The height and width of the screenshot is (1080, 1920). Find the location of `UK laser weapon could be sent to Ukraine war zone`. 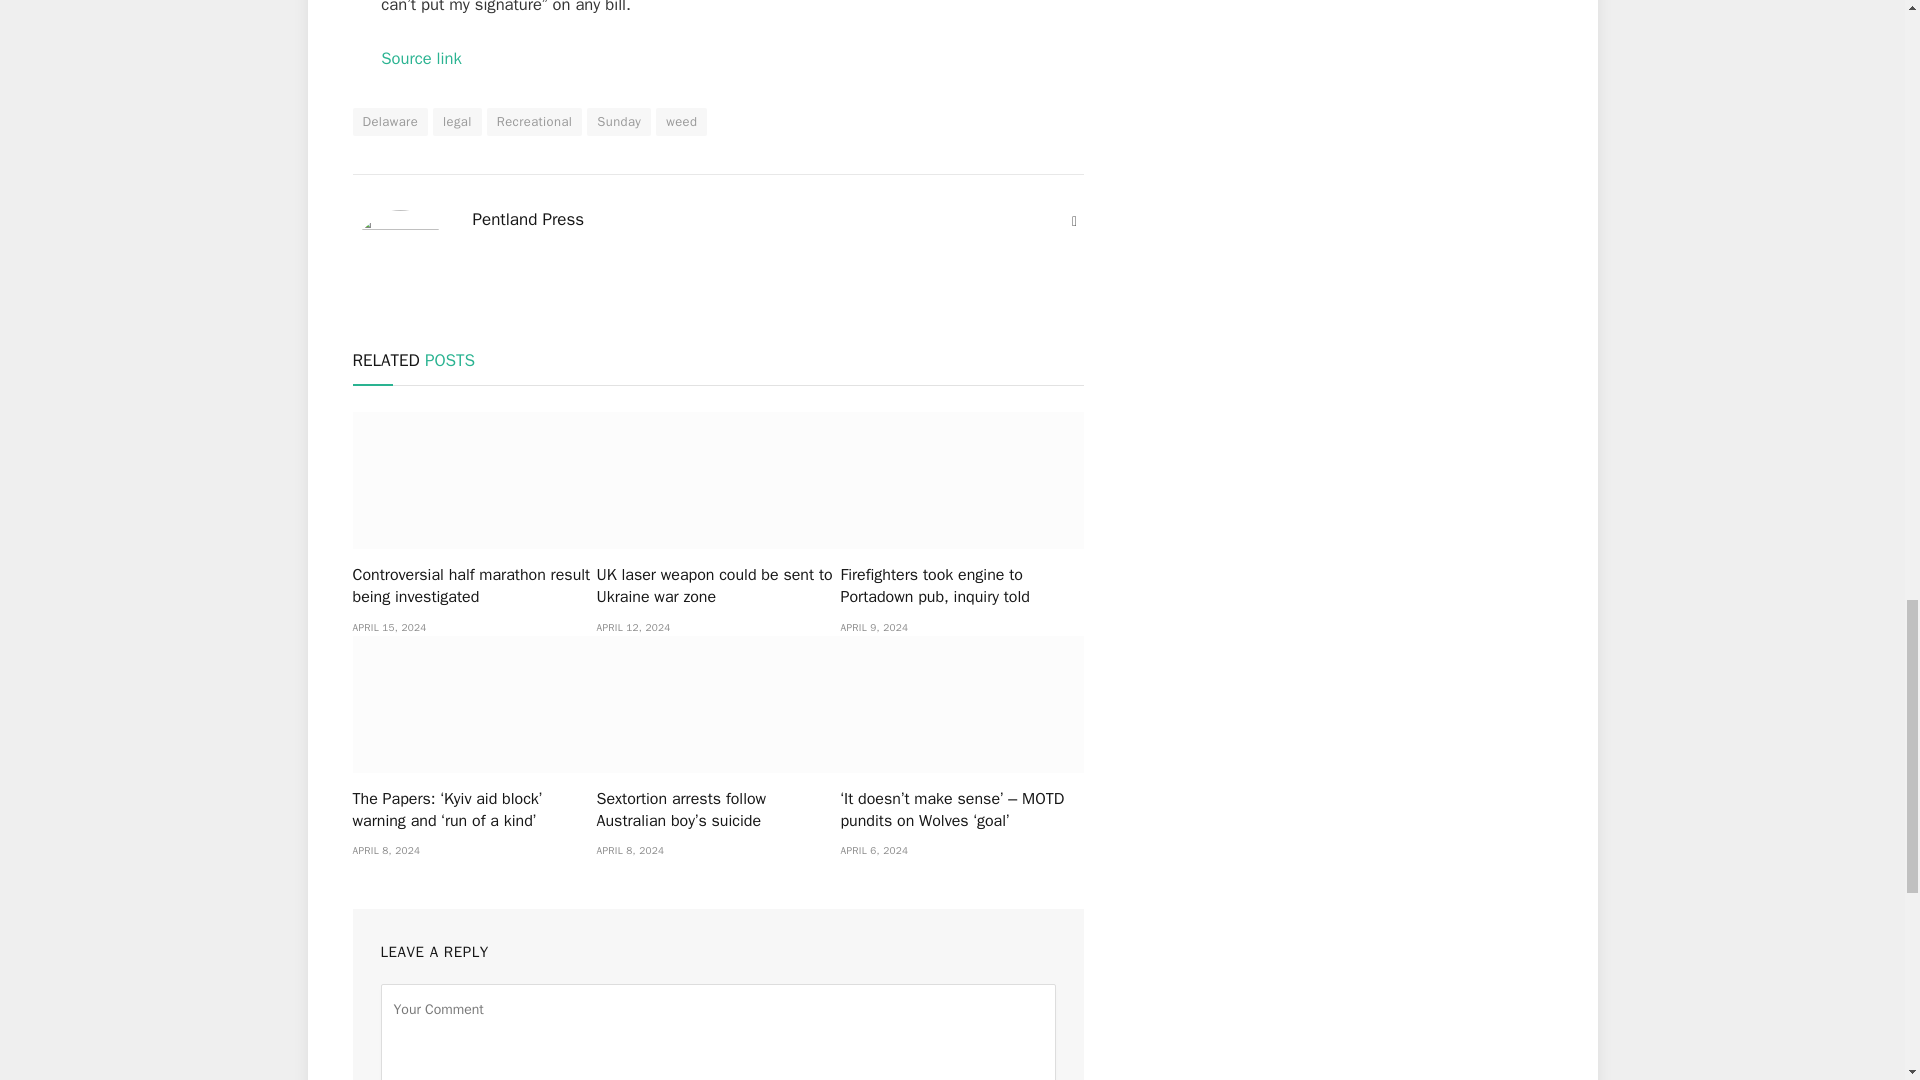

UK laser weapon could be sent to Ukraine war zone is located at coordinates (718, 480).